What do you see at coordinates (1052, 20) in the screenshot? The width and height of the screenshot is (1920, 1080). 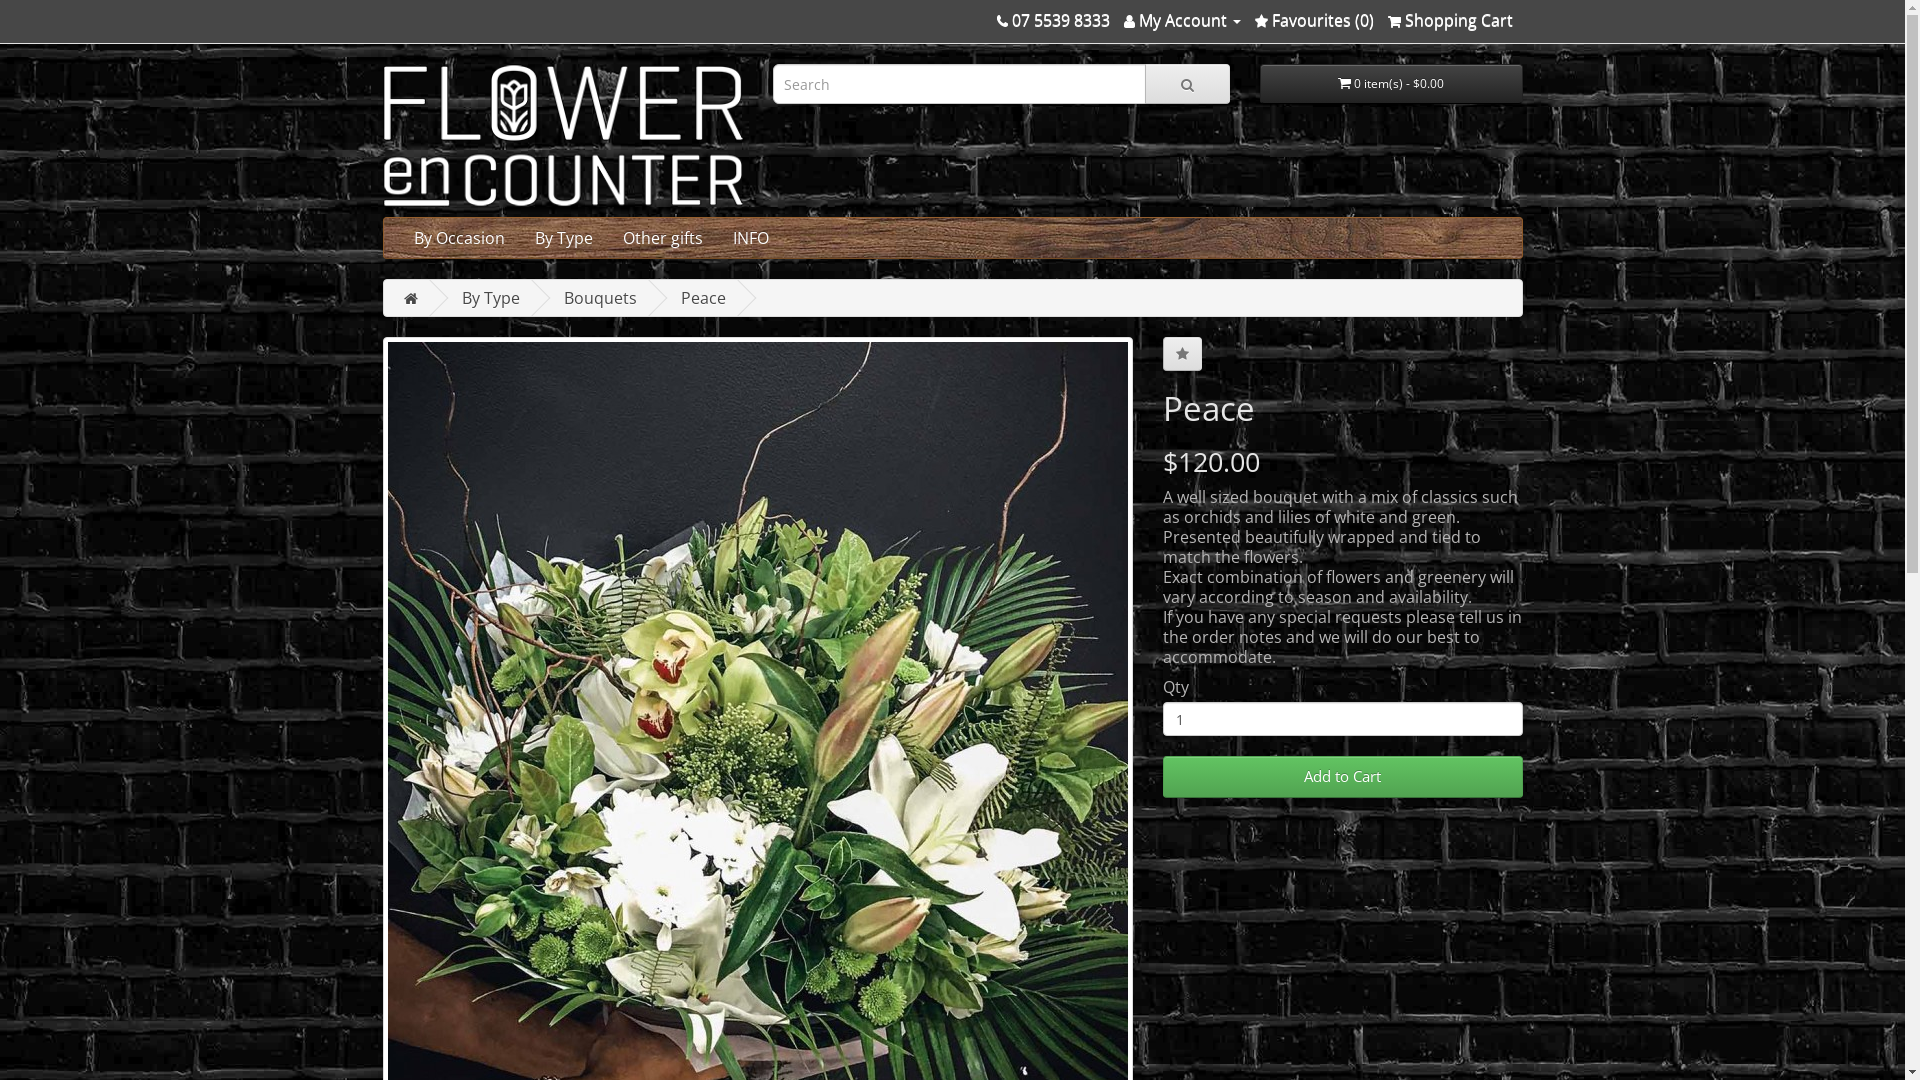 I see `07 5539 8333` at bounding box center [1052, 20].